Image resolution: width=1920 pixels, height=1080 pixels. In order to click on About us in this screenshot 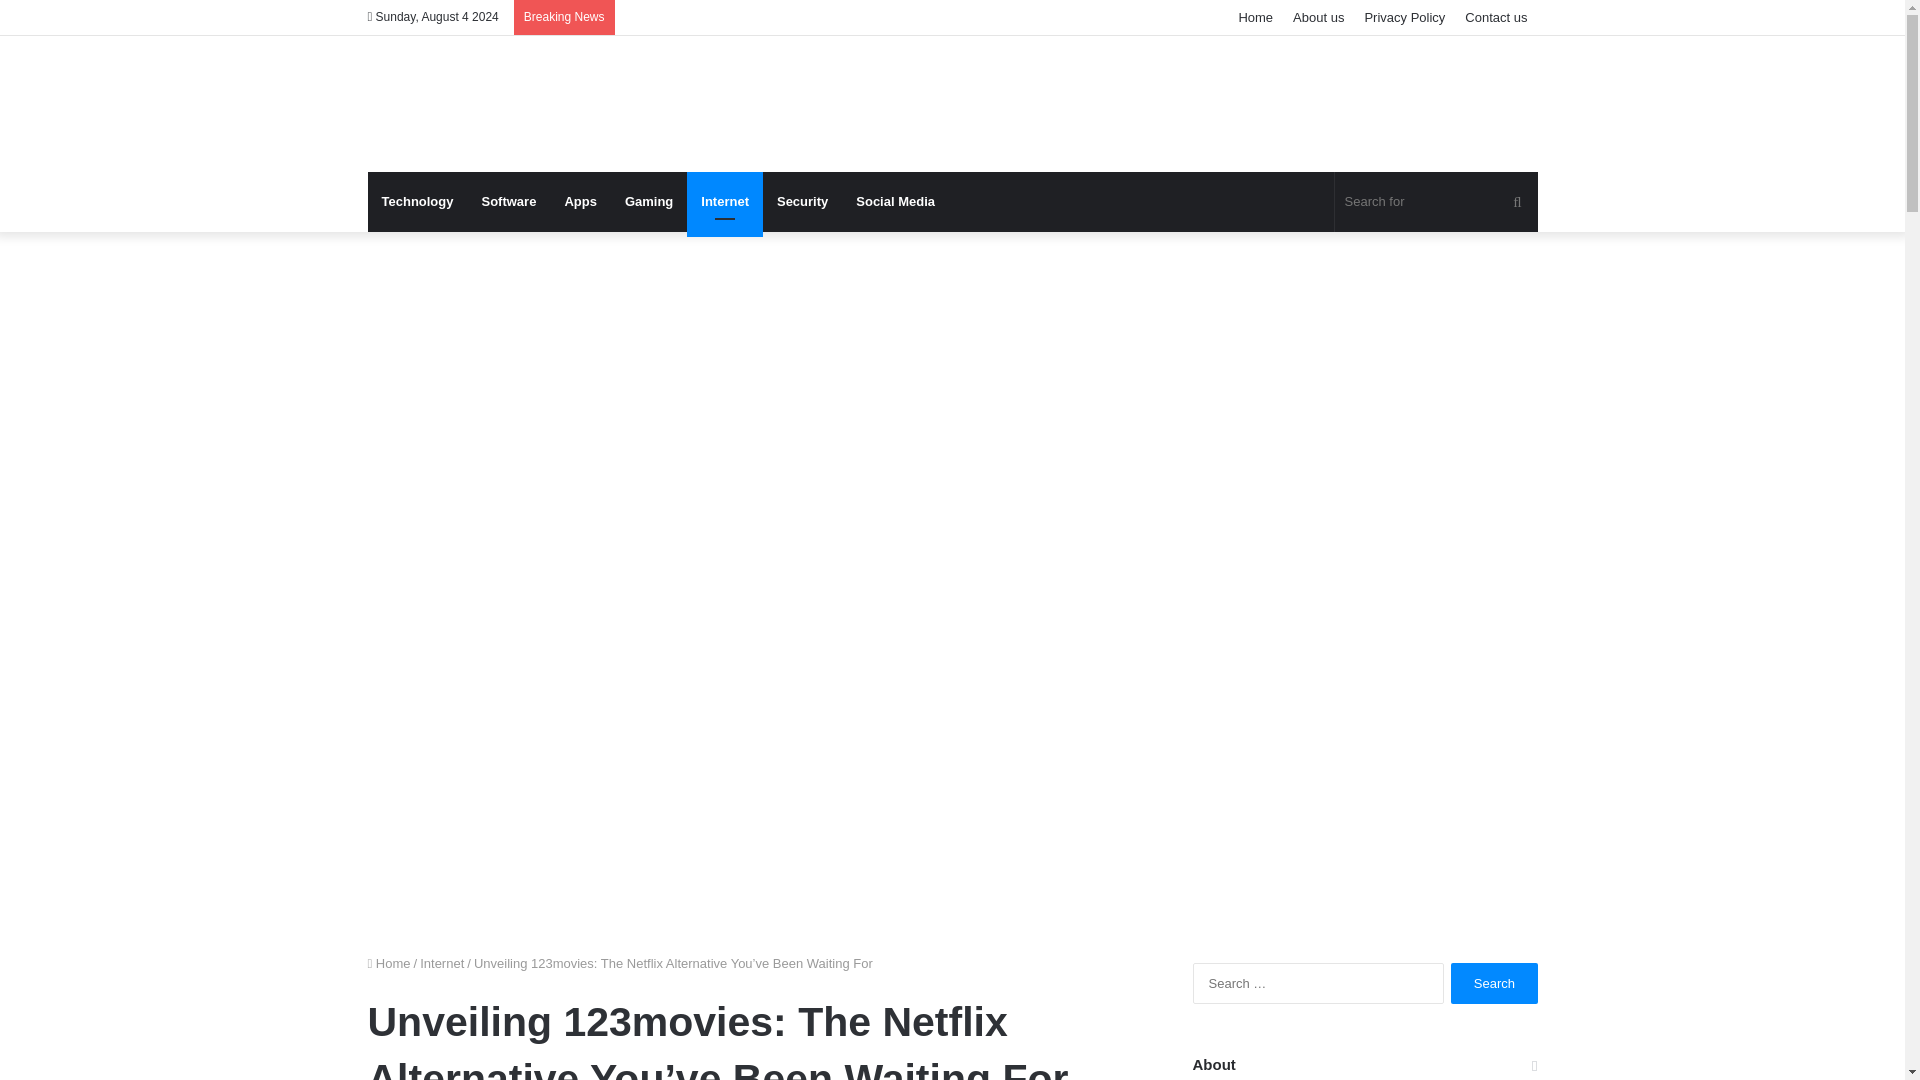, I will do `click(1318, 17)`.